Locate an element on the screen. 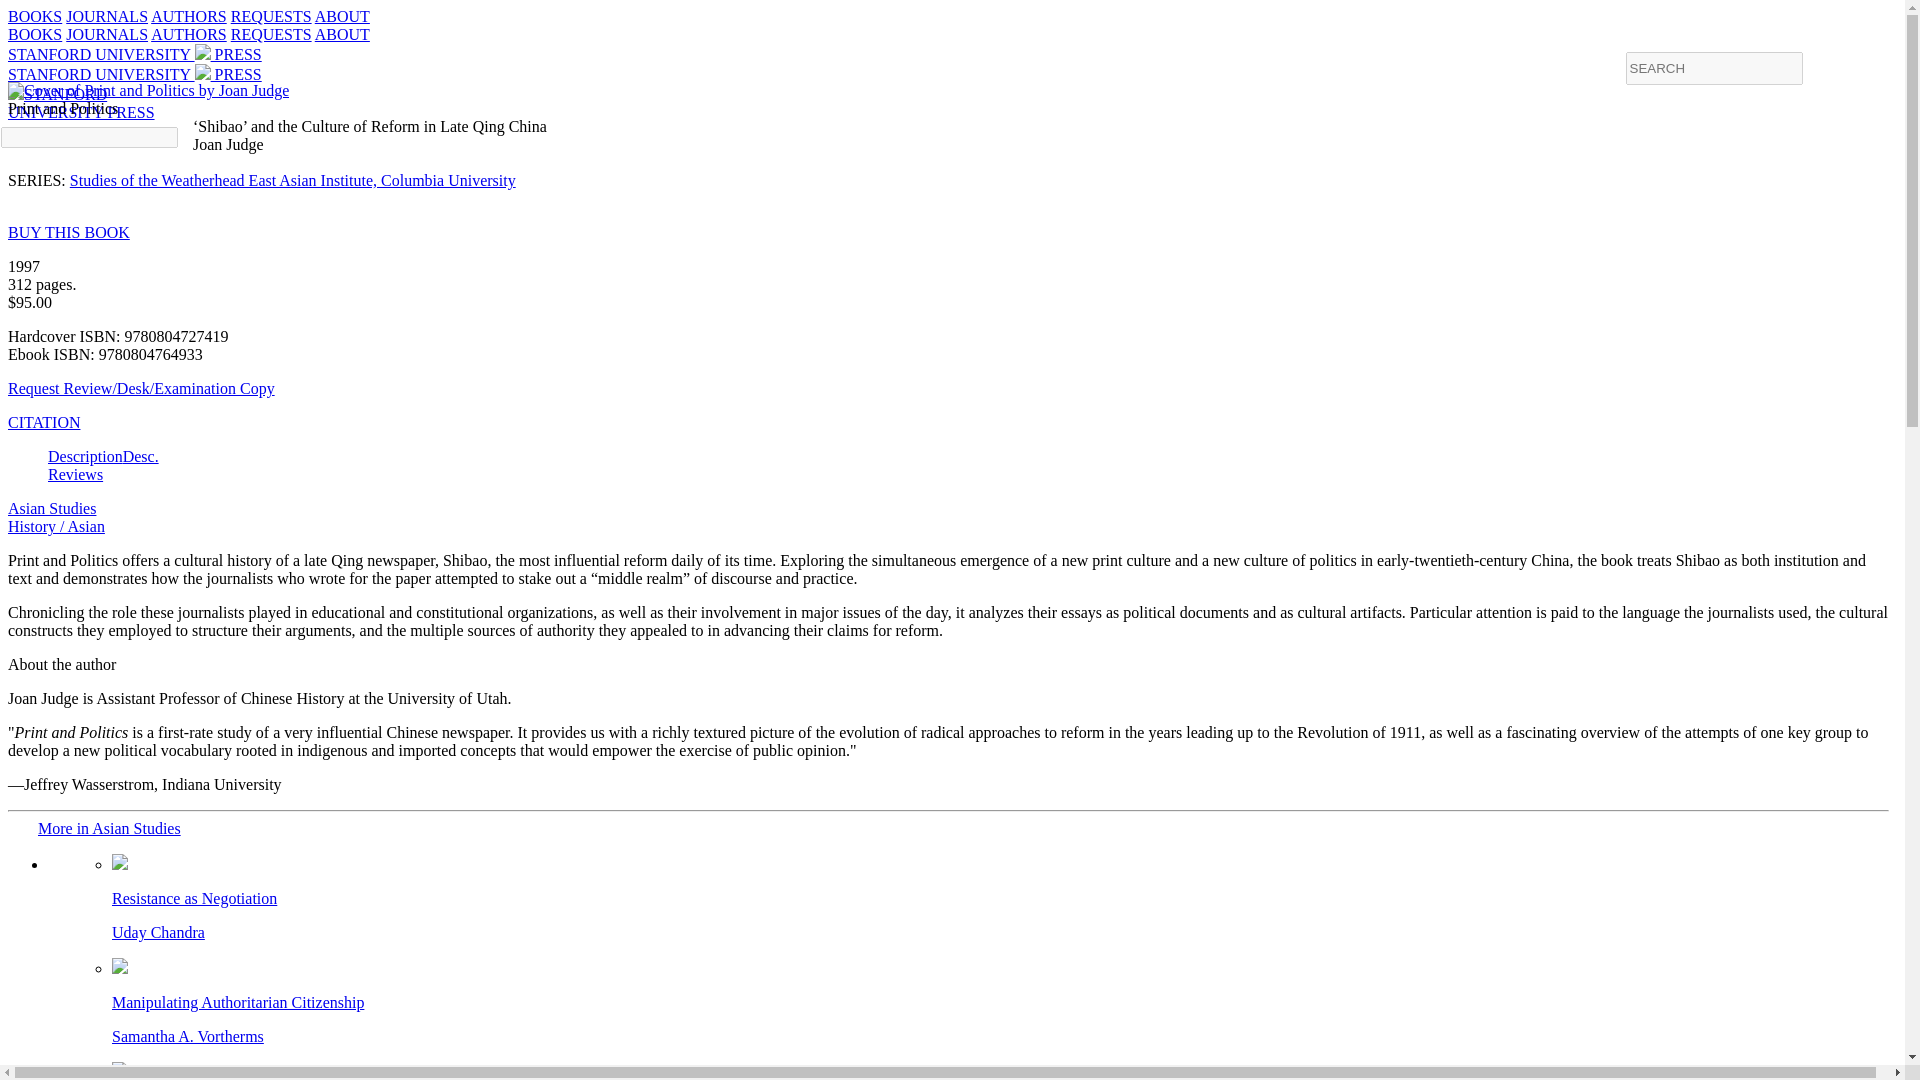 This screenshot has width=1920, height=1080. Asian Studies is located at coordinates (34, 34).